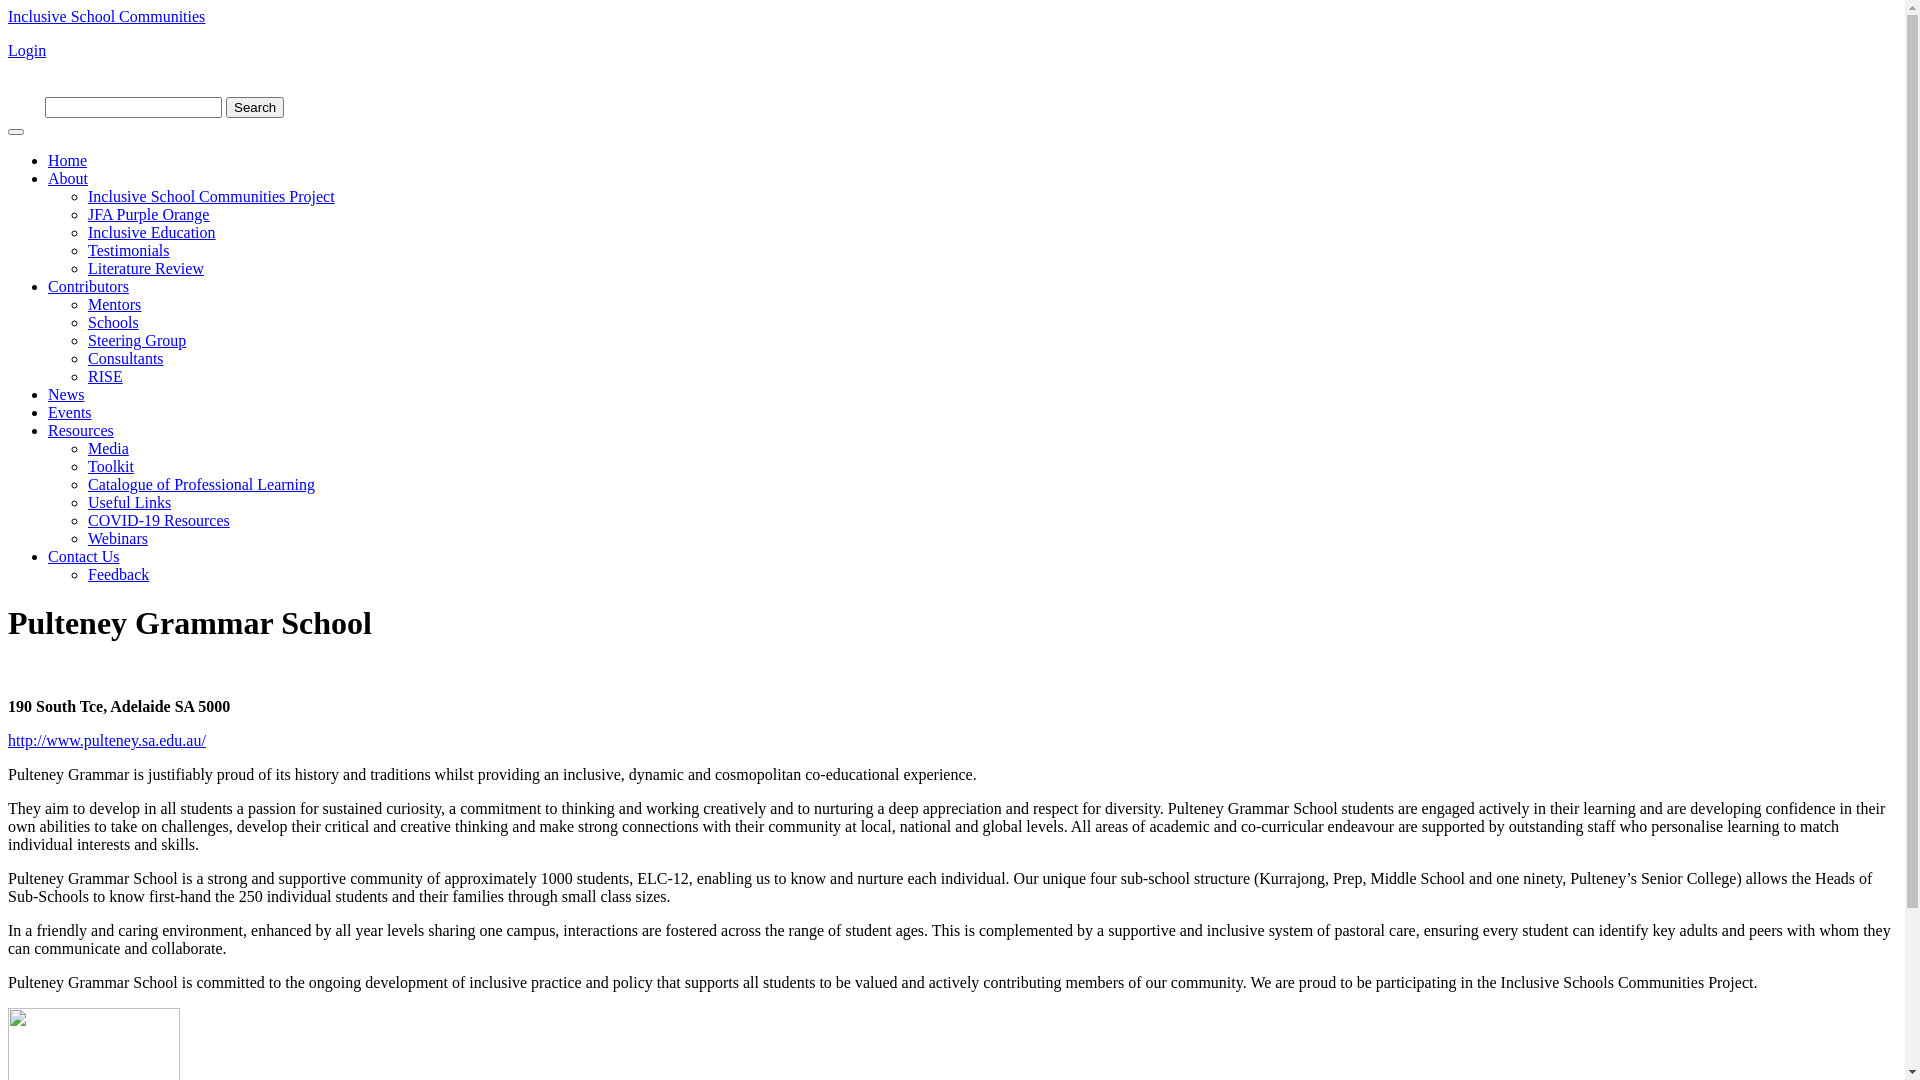  I want to click on Steering Group, so click(137, 340).